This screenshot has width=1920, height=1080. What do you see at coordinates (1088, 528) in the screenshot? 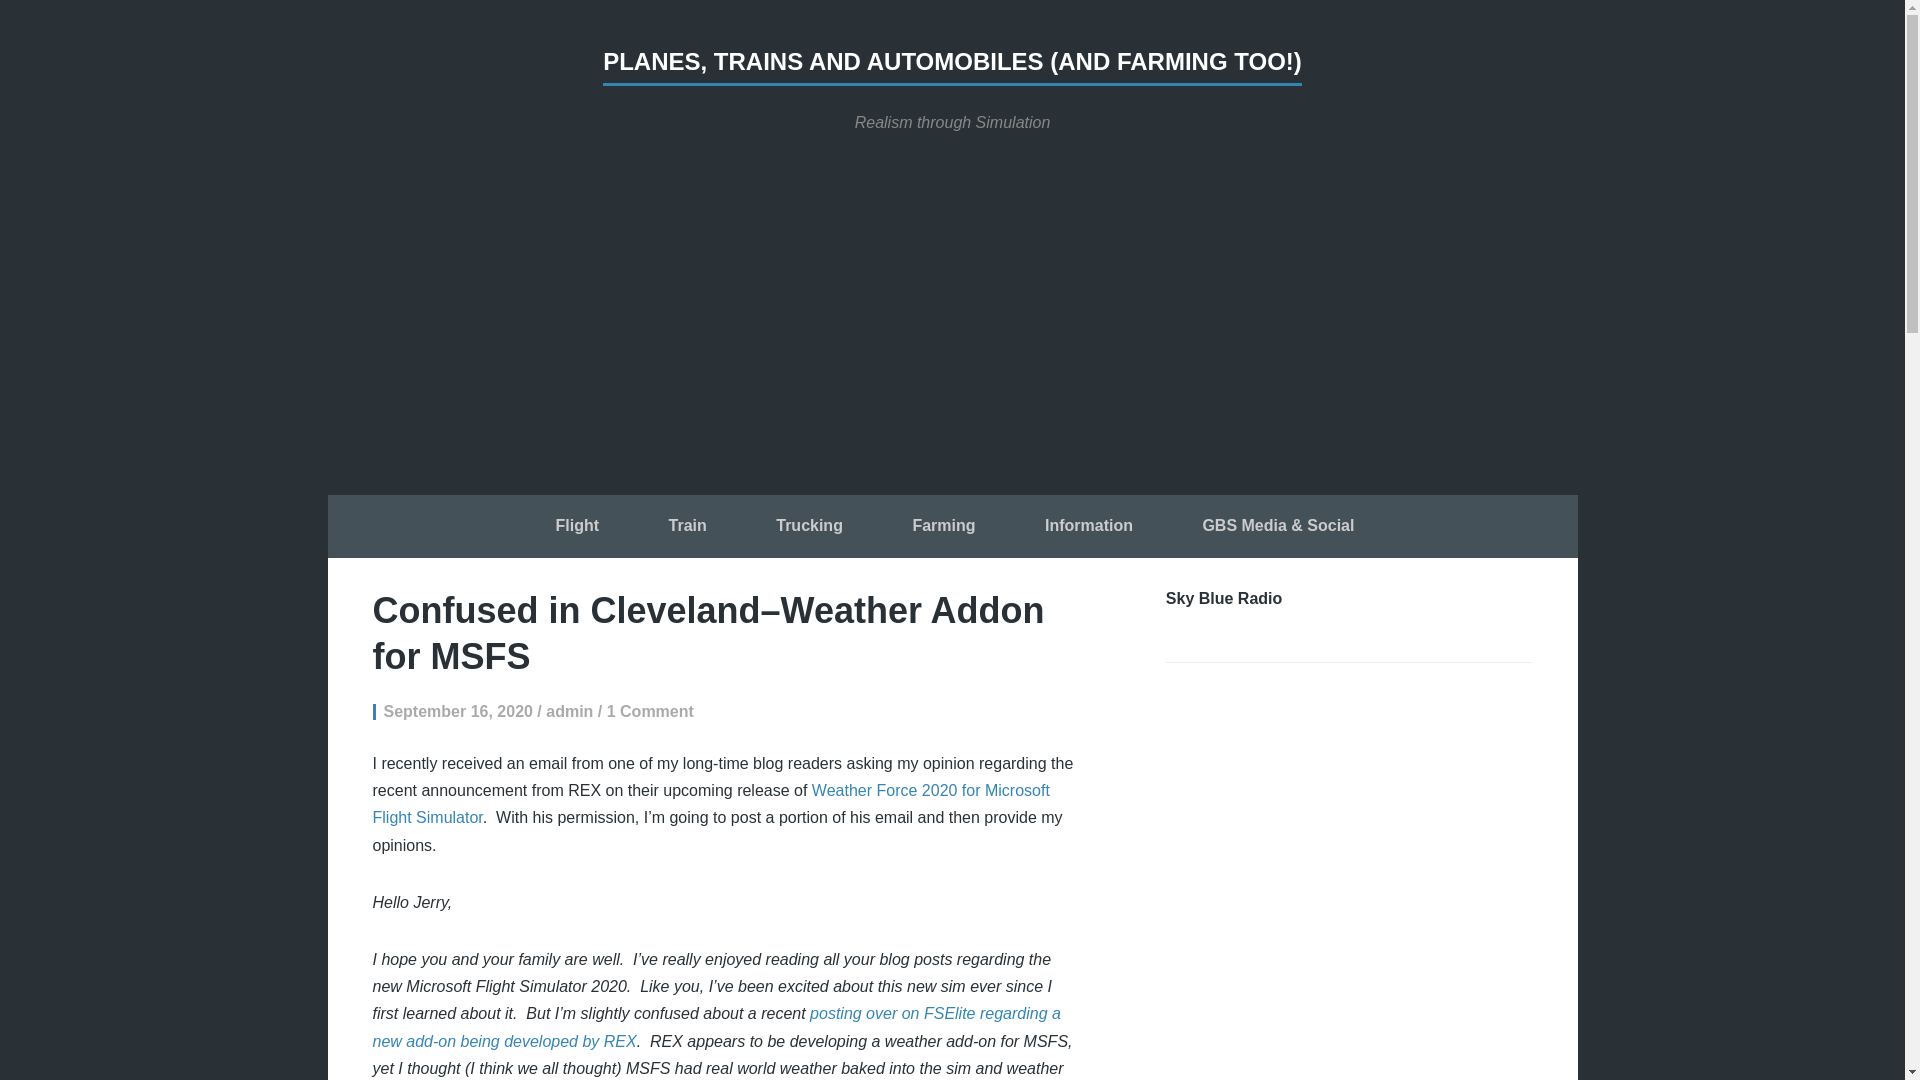
I see `Information` at bounding box center [1088, 528].